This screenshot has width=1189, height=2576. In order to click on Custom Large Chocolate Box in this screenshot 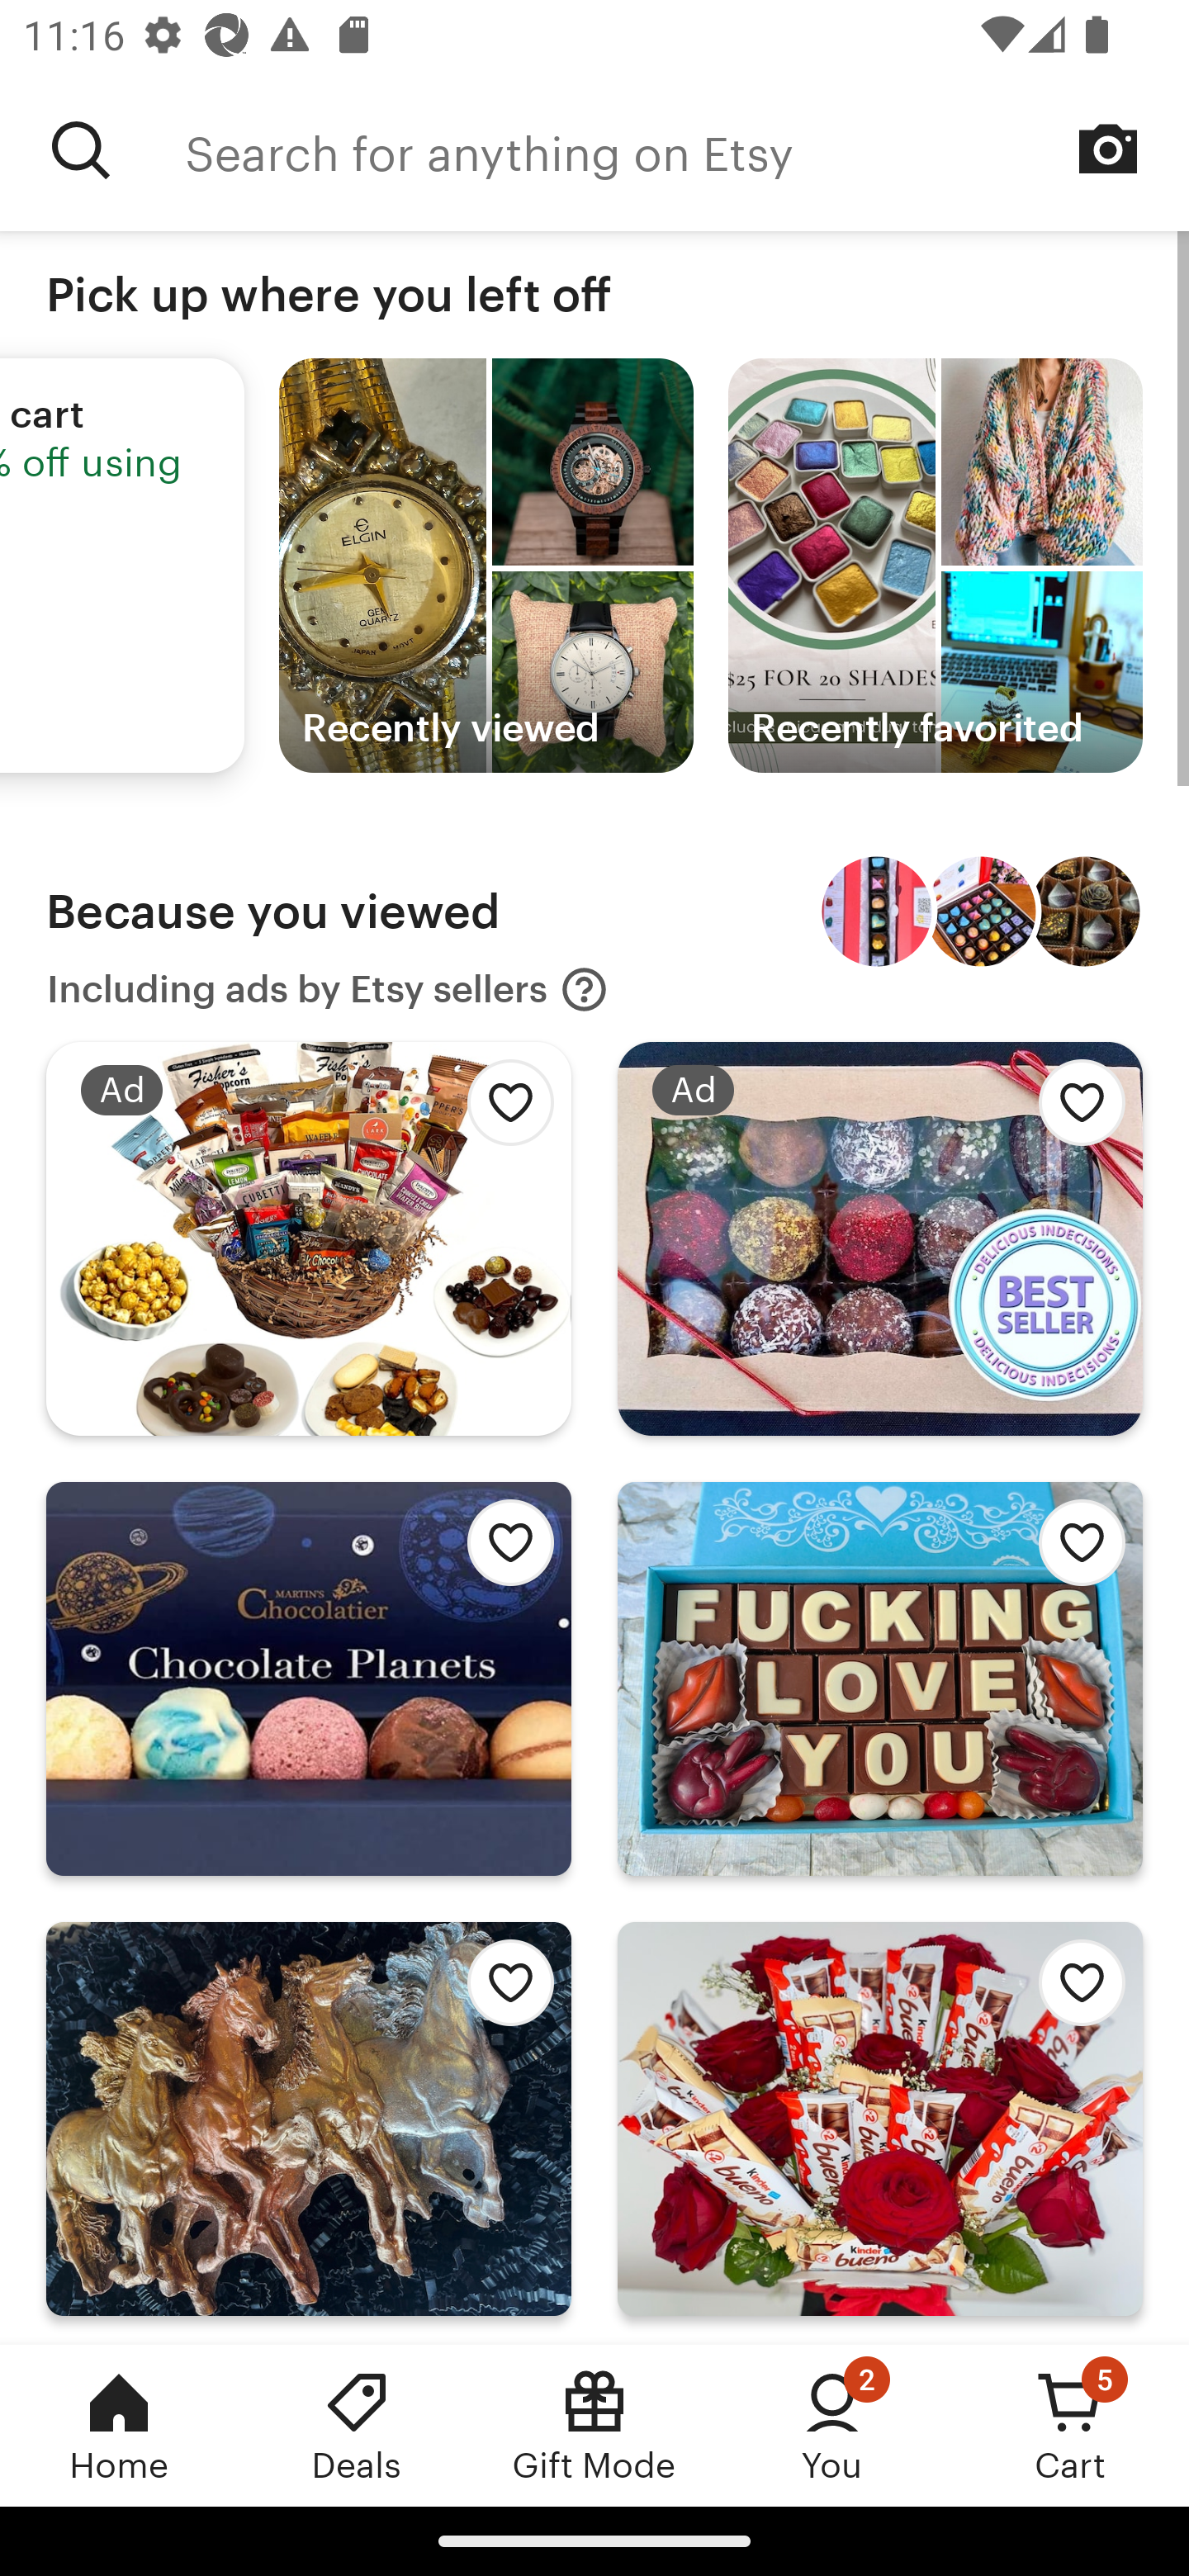, I will do `click(1085, 912)`.